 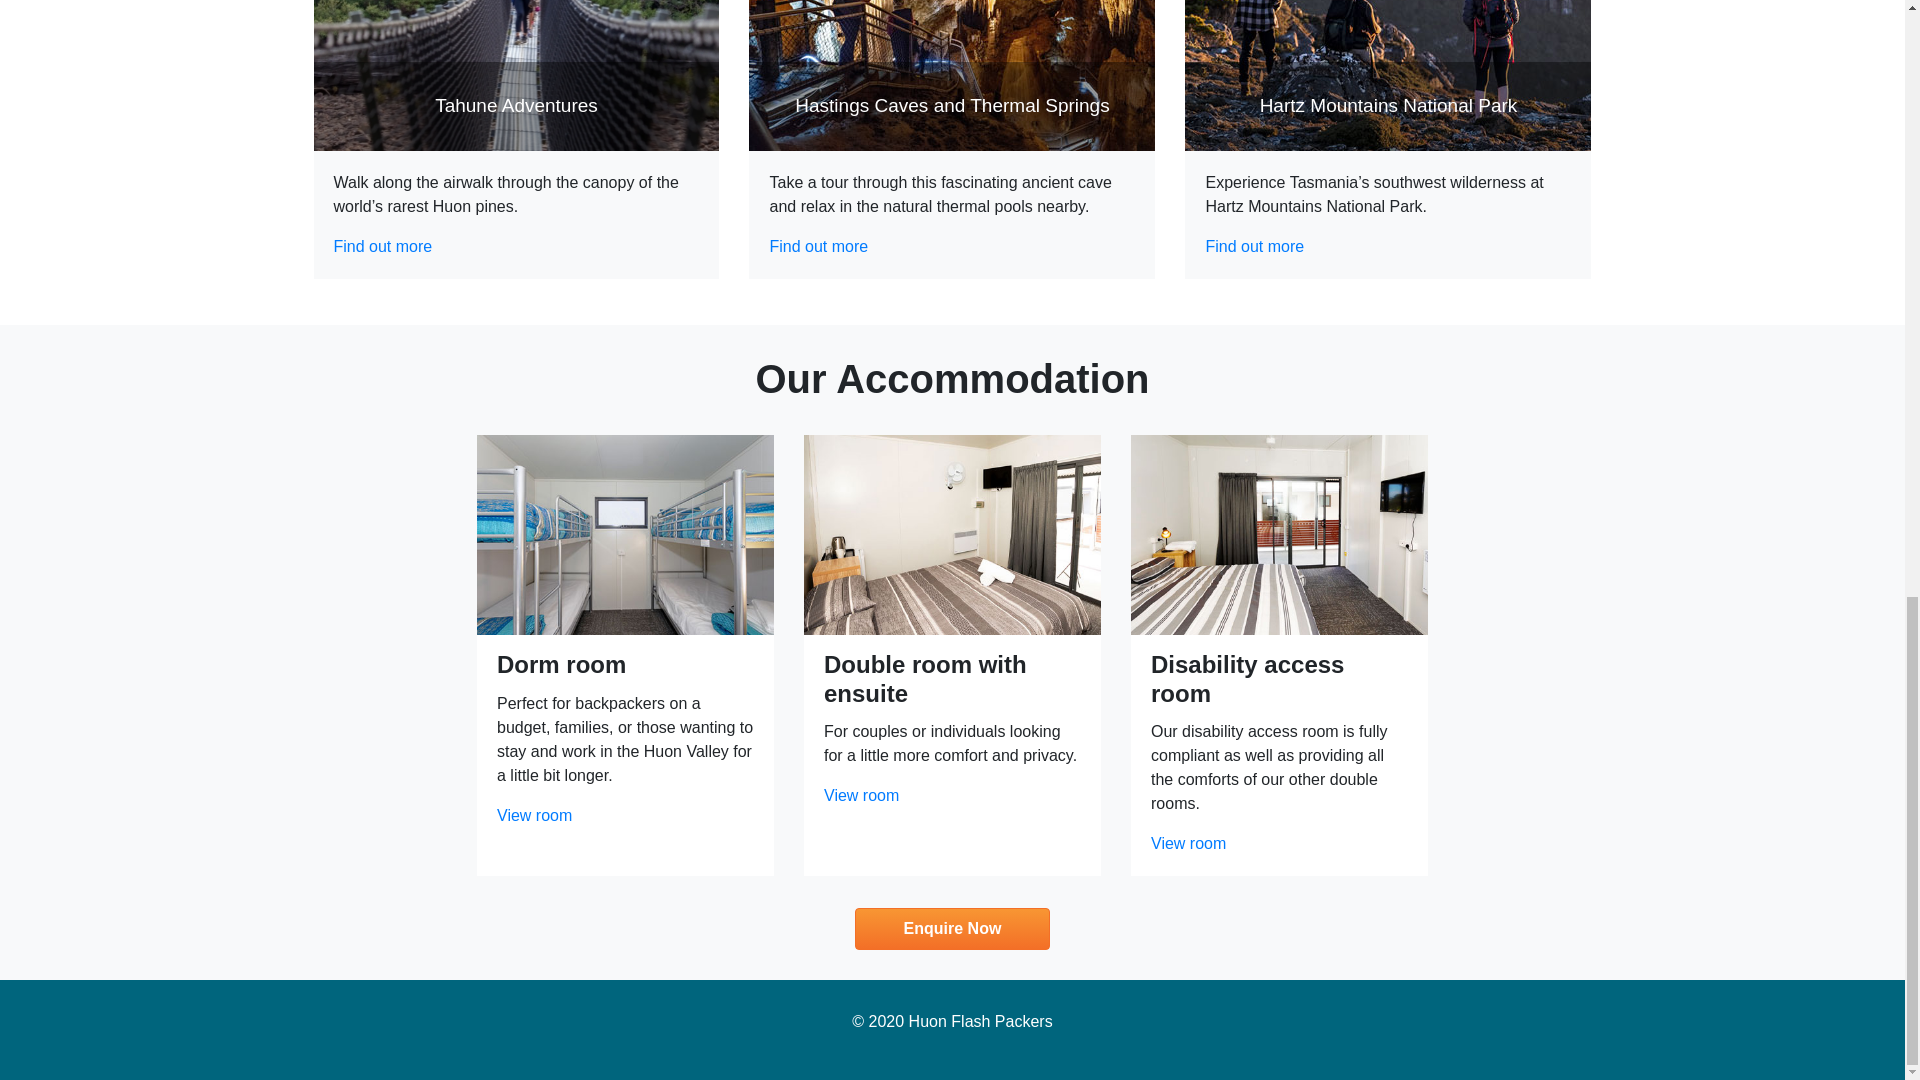 I want to click on View room, so click(x=1188, y=843).